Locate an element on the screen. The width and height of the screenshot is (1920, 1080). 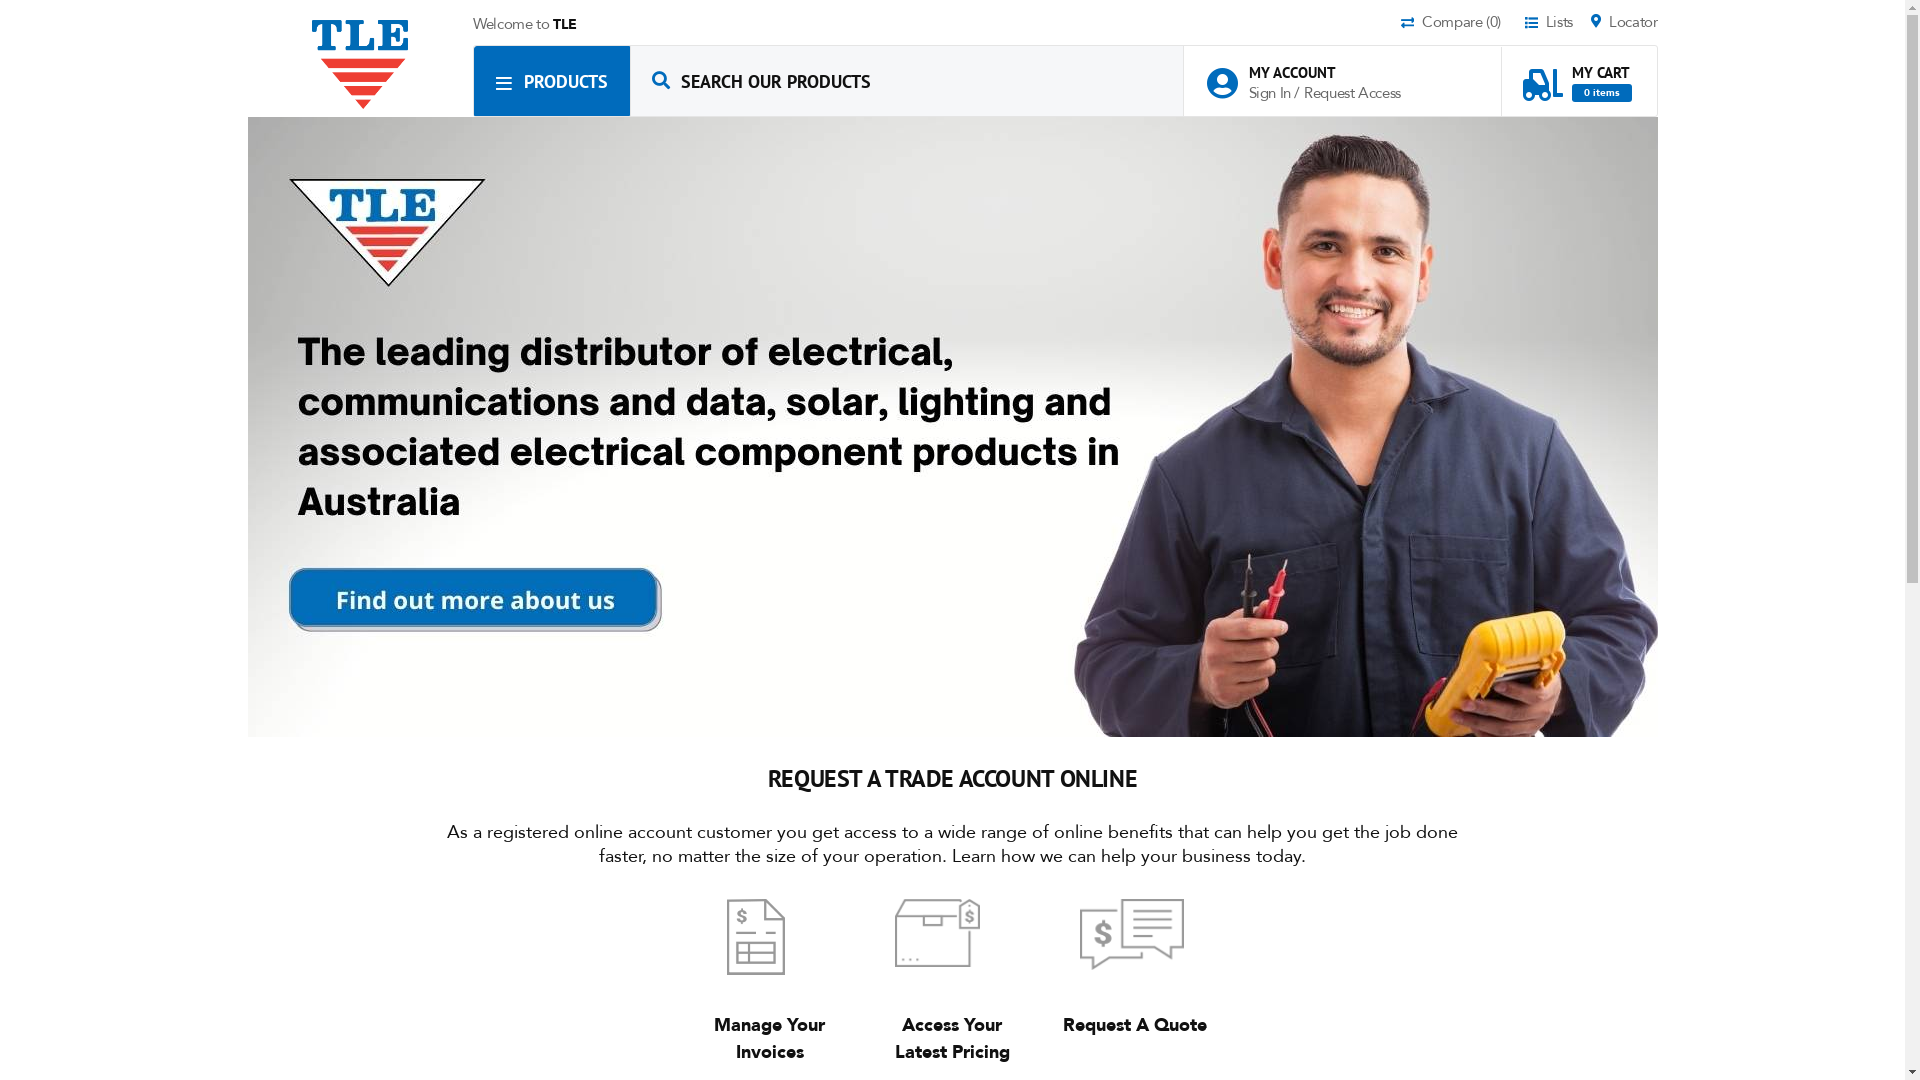
MY ACCOUNT is located at coordinates (1314, 72).